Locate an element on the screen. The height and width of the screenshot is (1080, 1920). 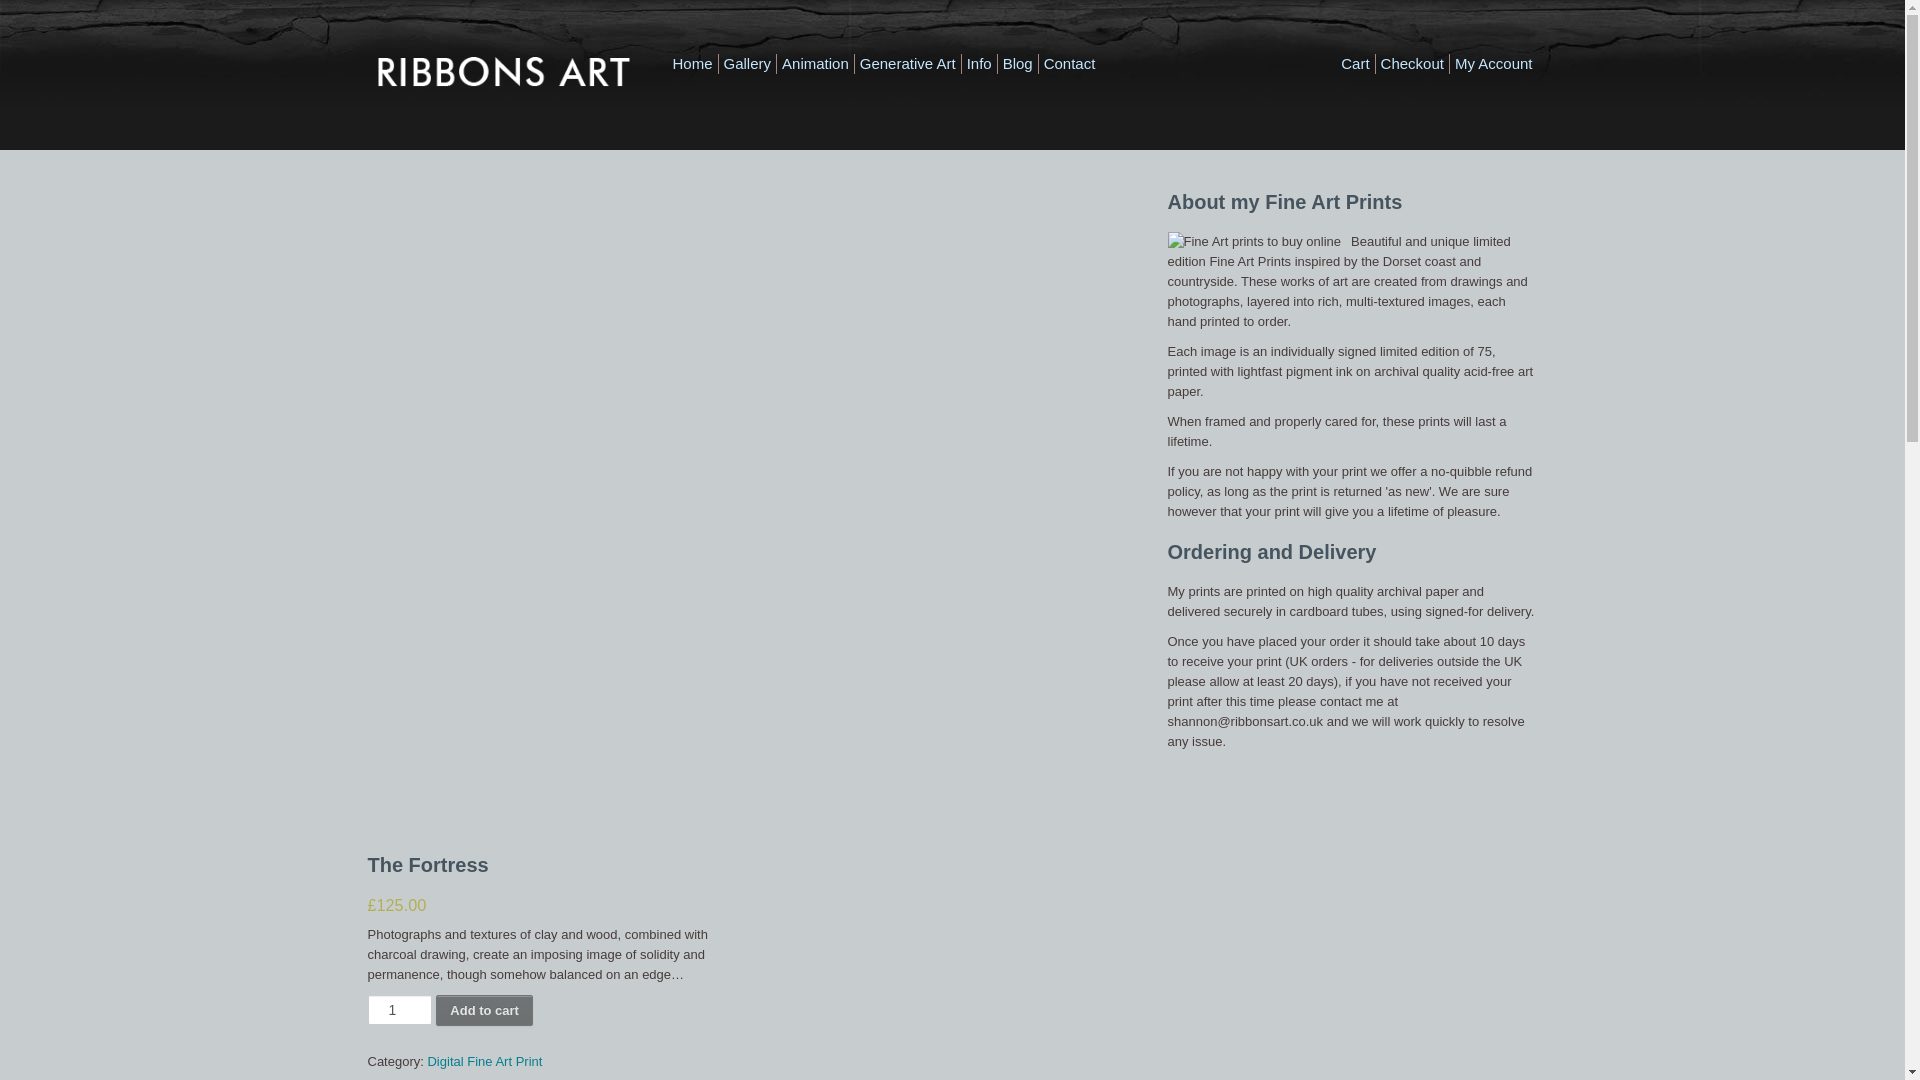
Generative Art is located at coordinates (908, 64).